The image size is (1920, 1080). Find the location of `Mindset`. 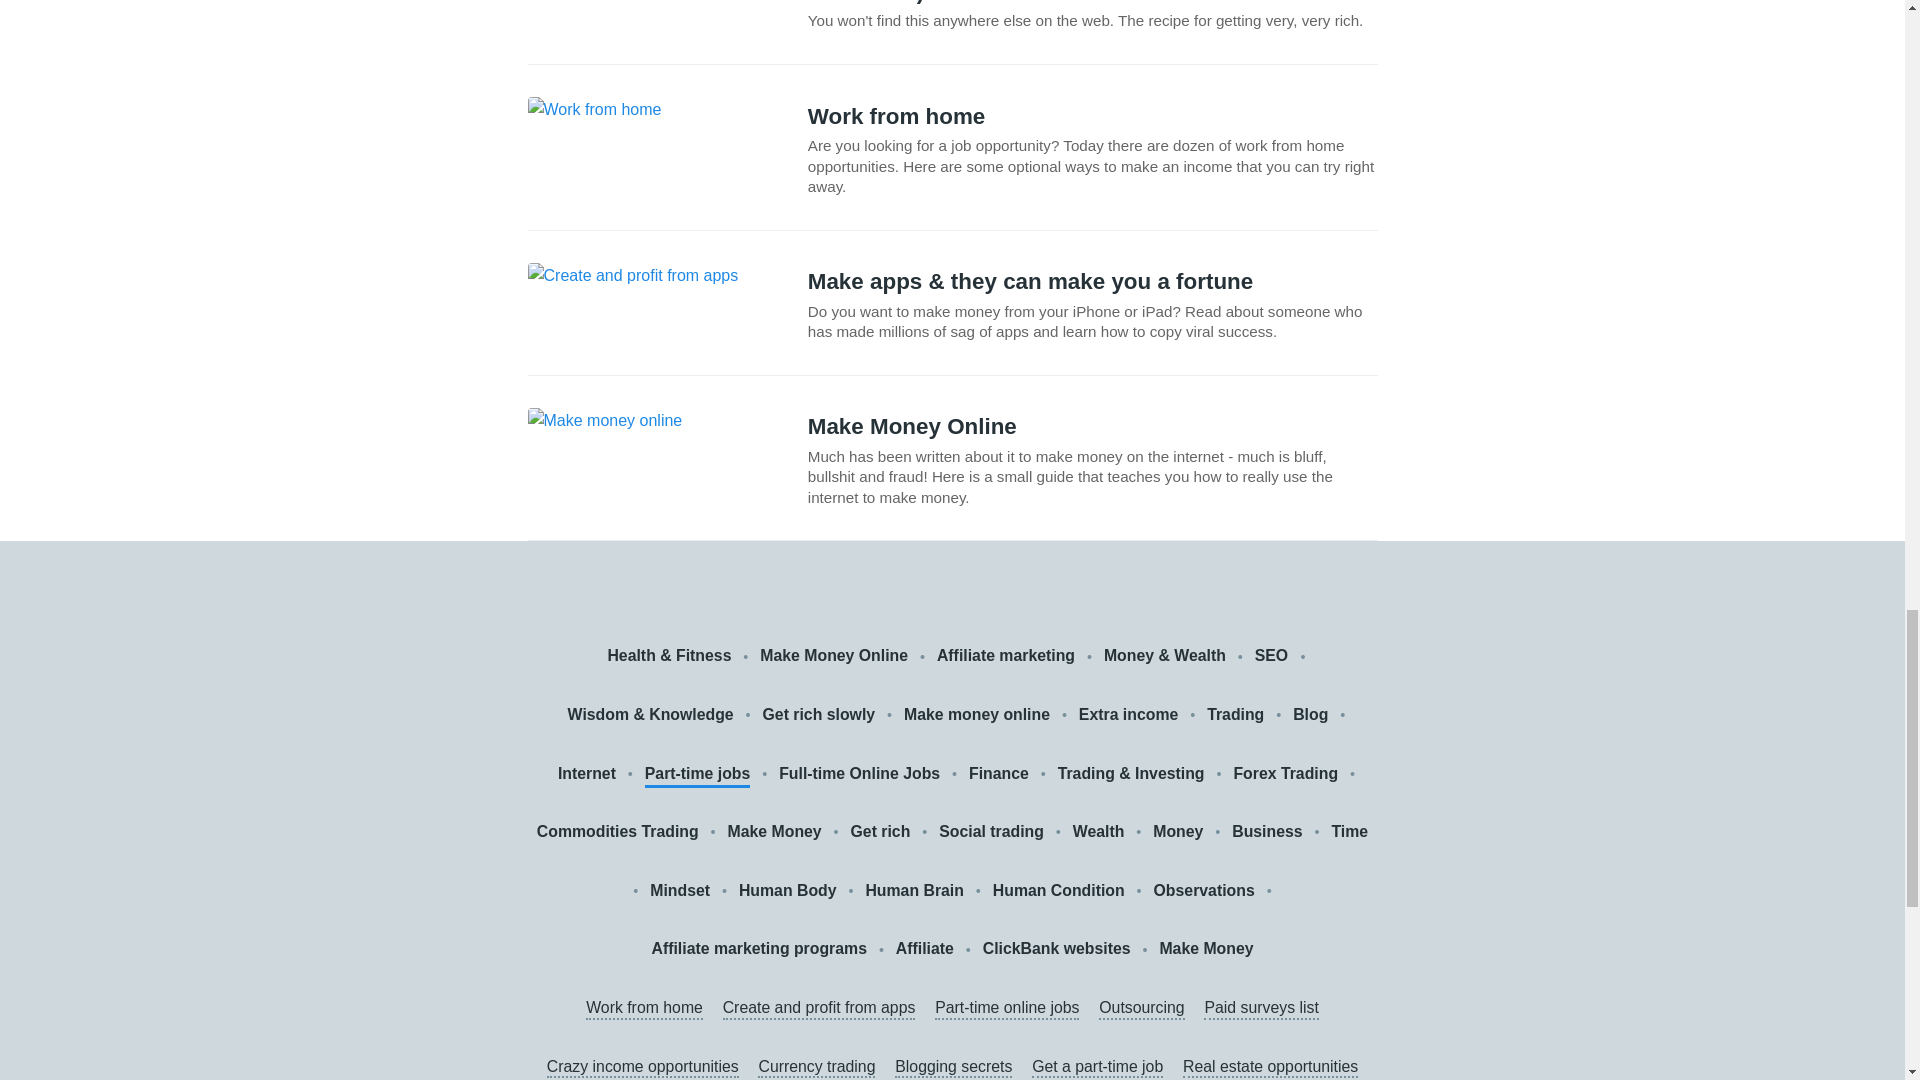

Mindset is located at coordinates (680, 891).